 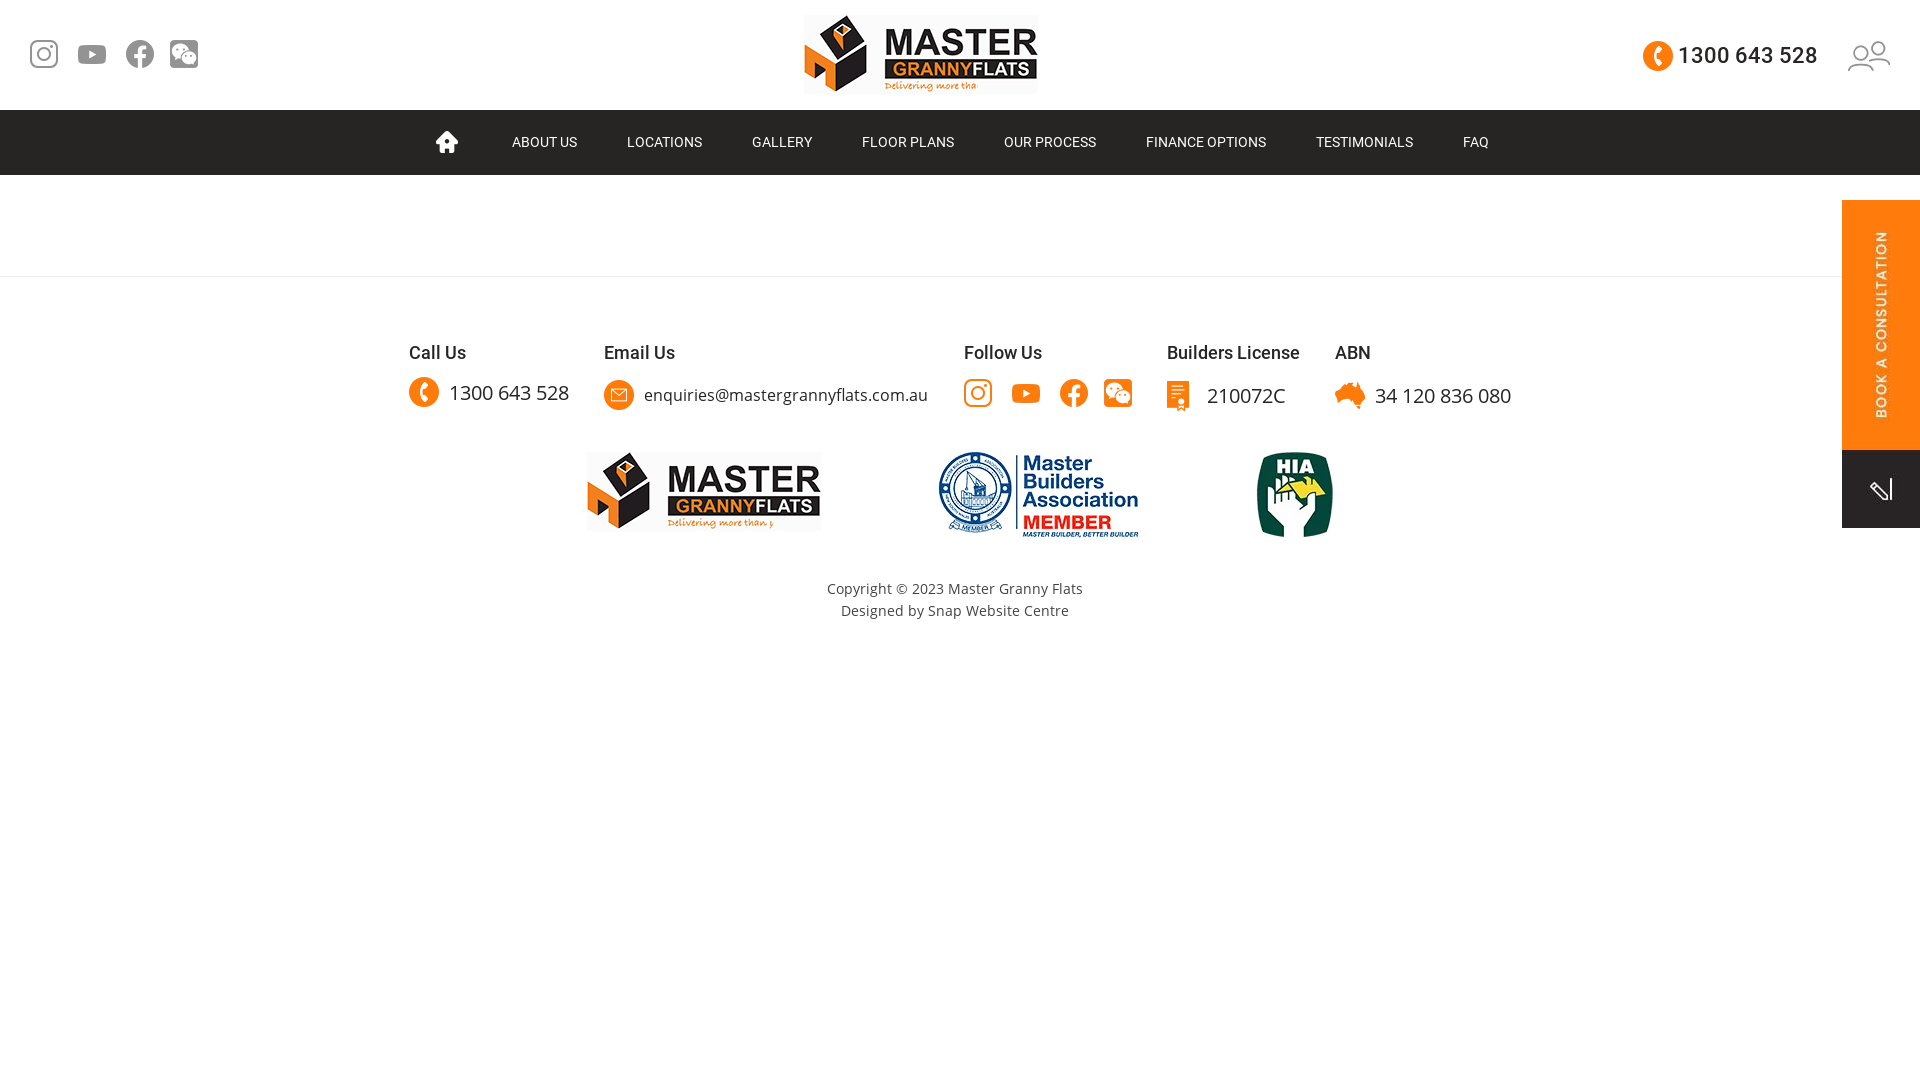 What do you see at coordinates (1049, 142) in the screenshot?
I see `OUR PROCESS` at bounding box center [1049, 142].